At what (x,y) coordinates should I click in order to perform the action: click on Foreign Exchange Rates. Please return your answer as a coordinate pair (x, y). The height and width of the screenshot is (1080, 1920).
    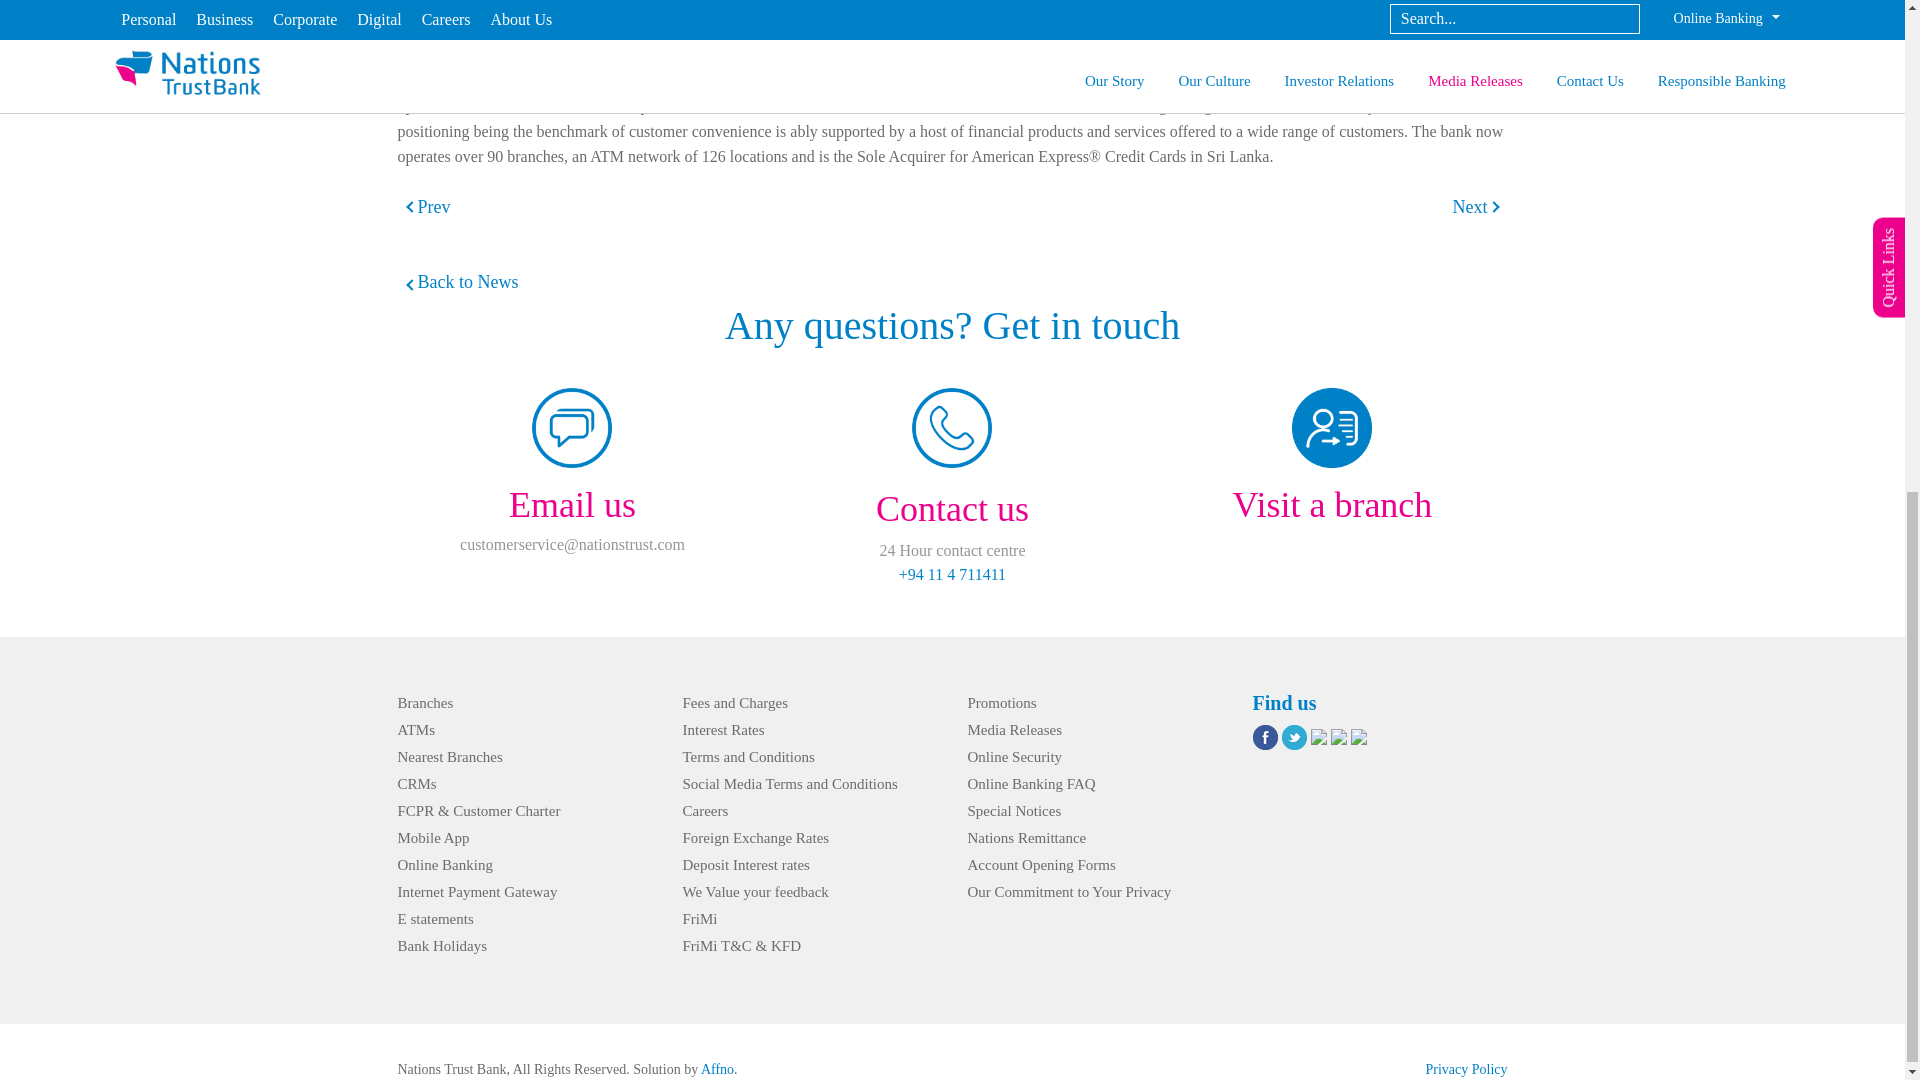
    Looking at the image, I should click on (755, 838).